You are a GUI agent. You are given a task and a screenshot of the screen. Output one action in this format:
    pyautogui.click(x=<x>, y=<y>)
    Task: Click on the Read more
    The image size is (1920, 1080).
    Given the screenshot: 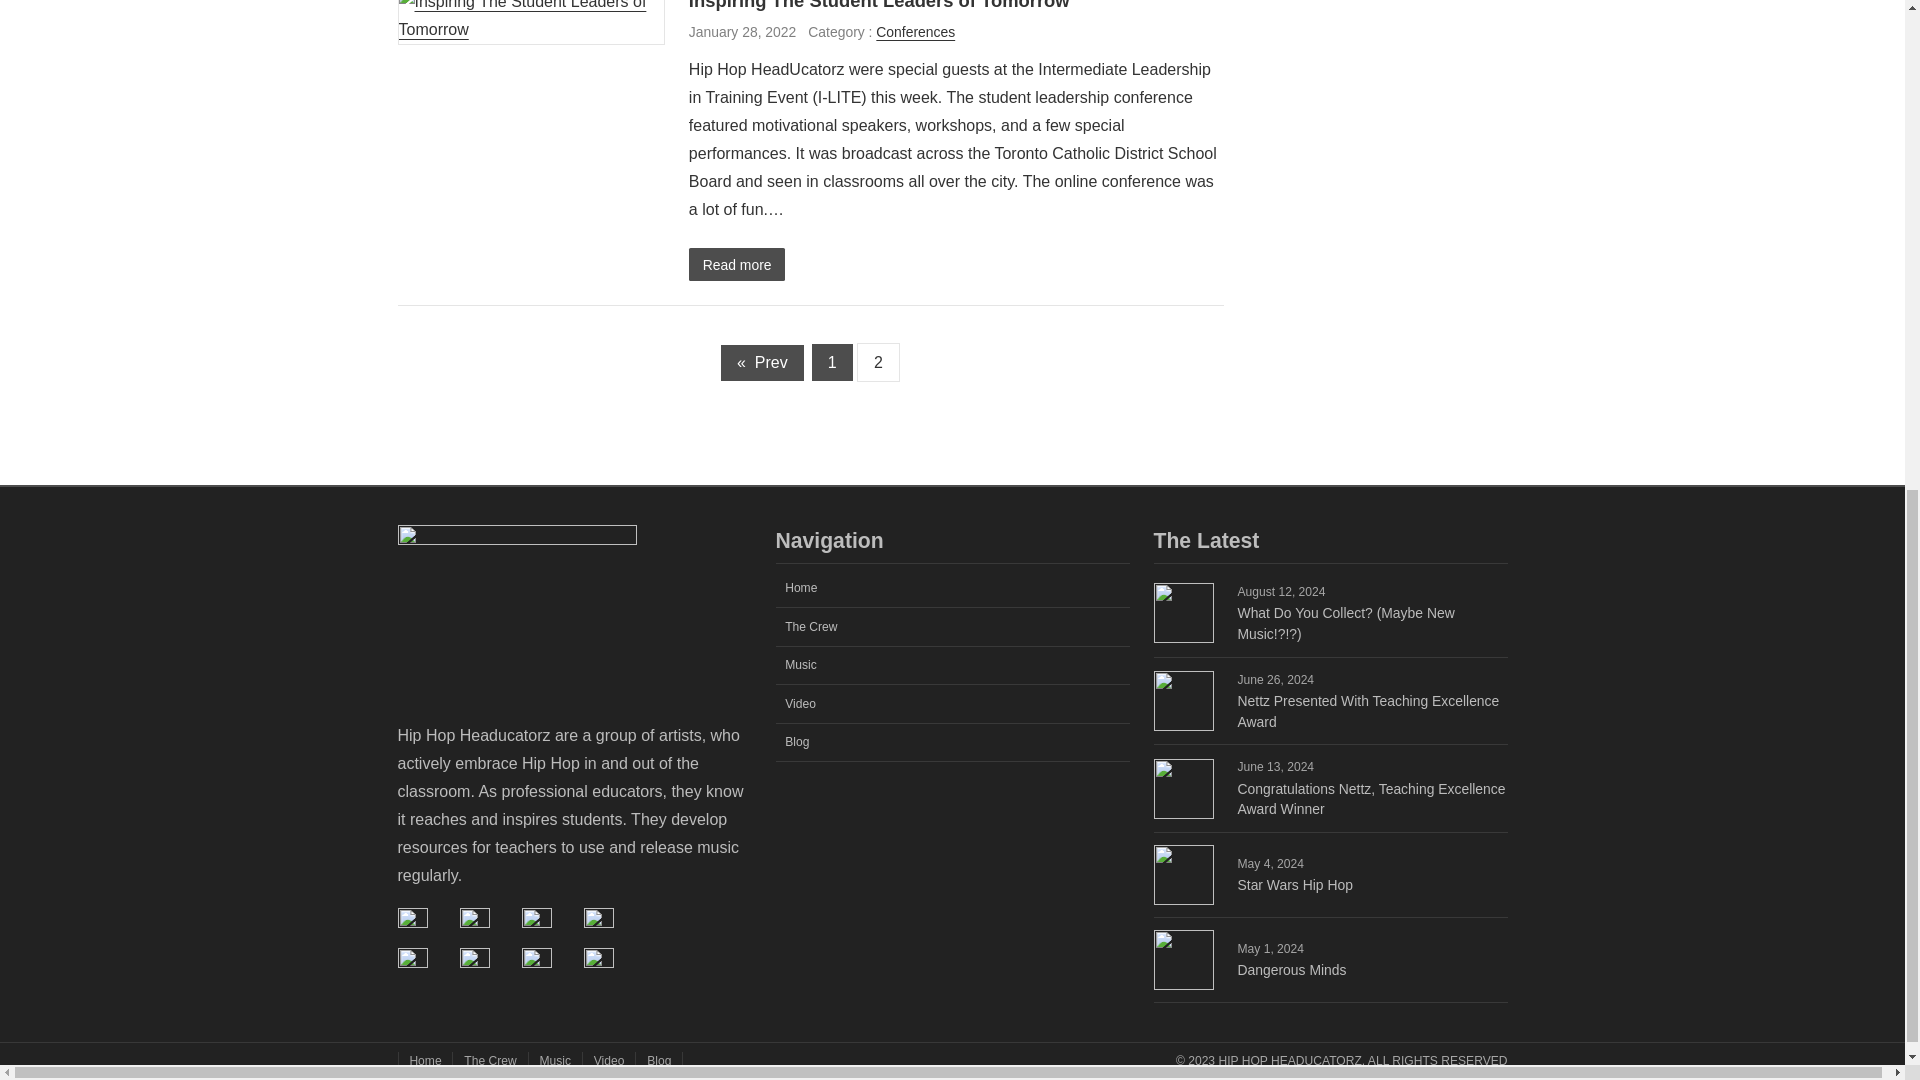 What is the action you would take?
    pyautogui.click(x=737, y=264)
    